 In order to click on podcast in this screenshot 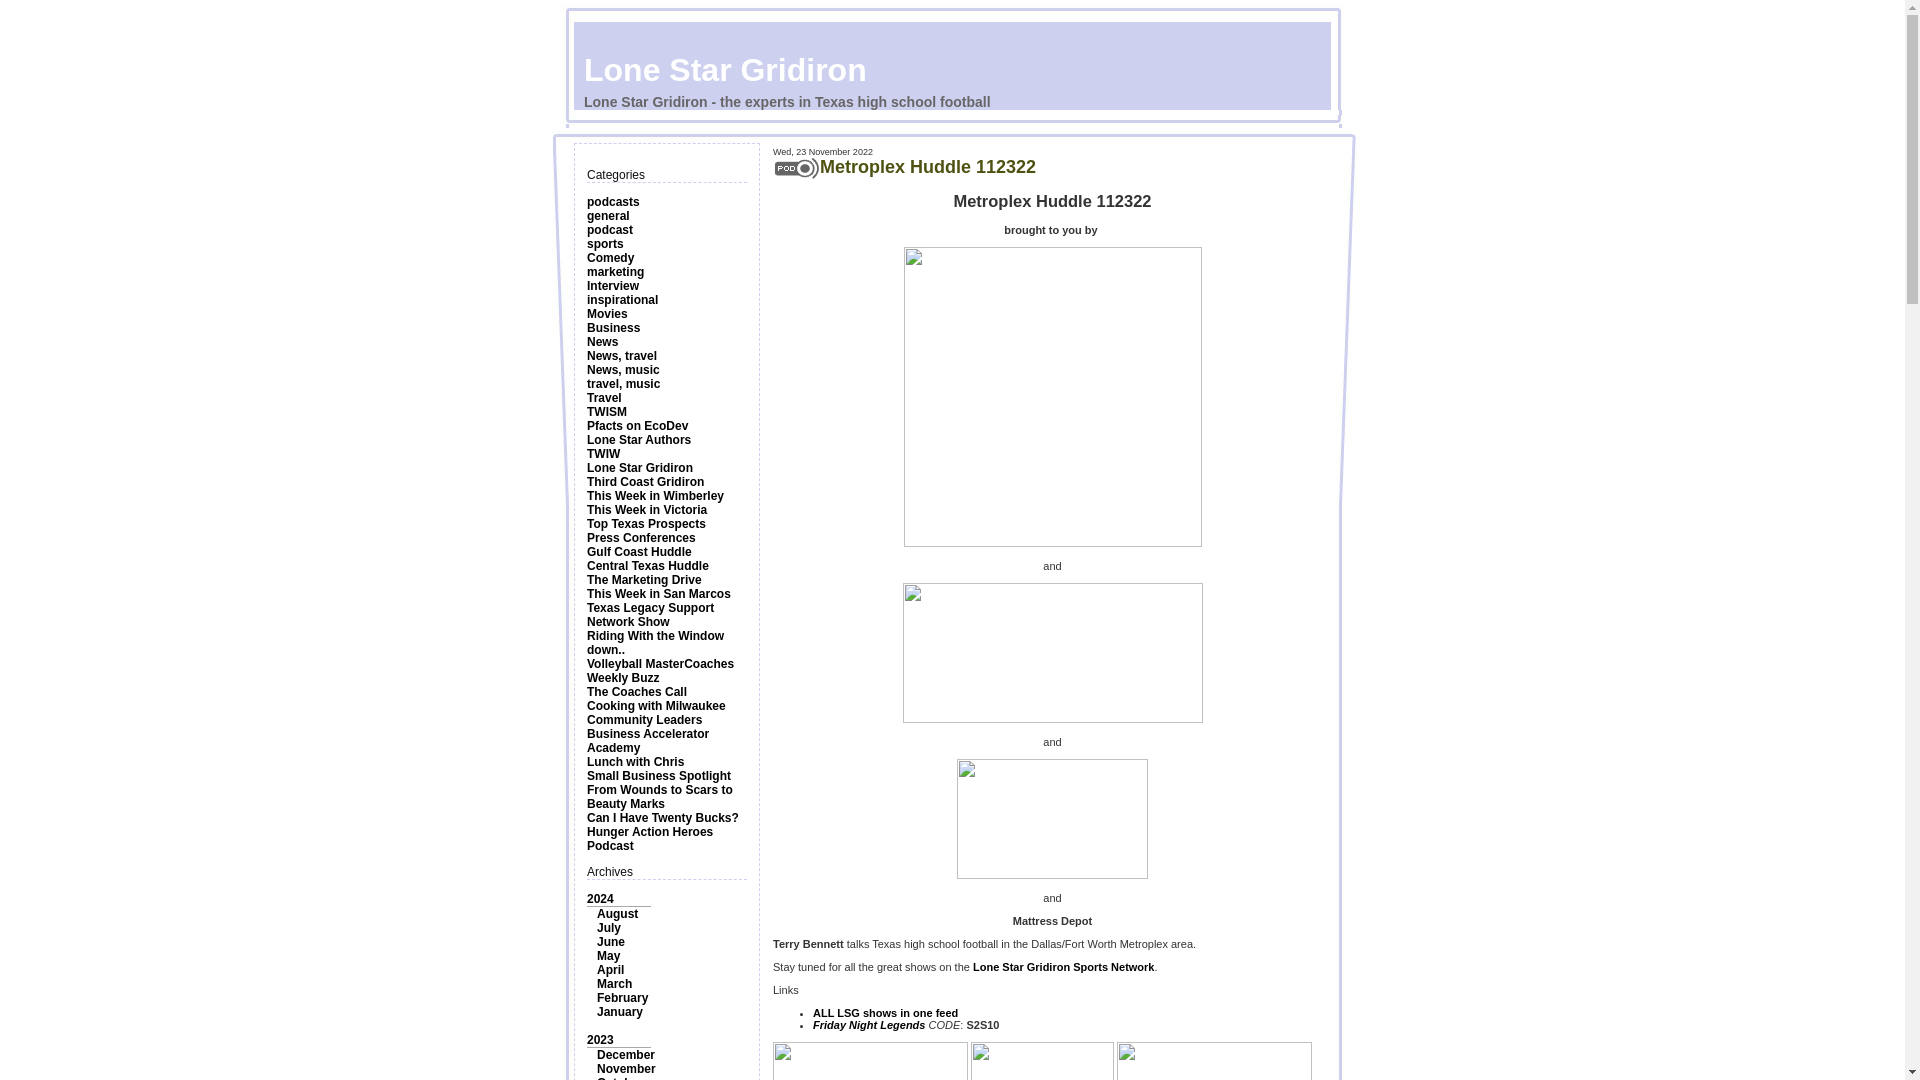, I will do `click(610, 229)`.